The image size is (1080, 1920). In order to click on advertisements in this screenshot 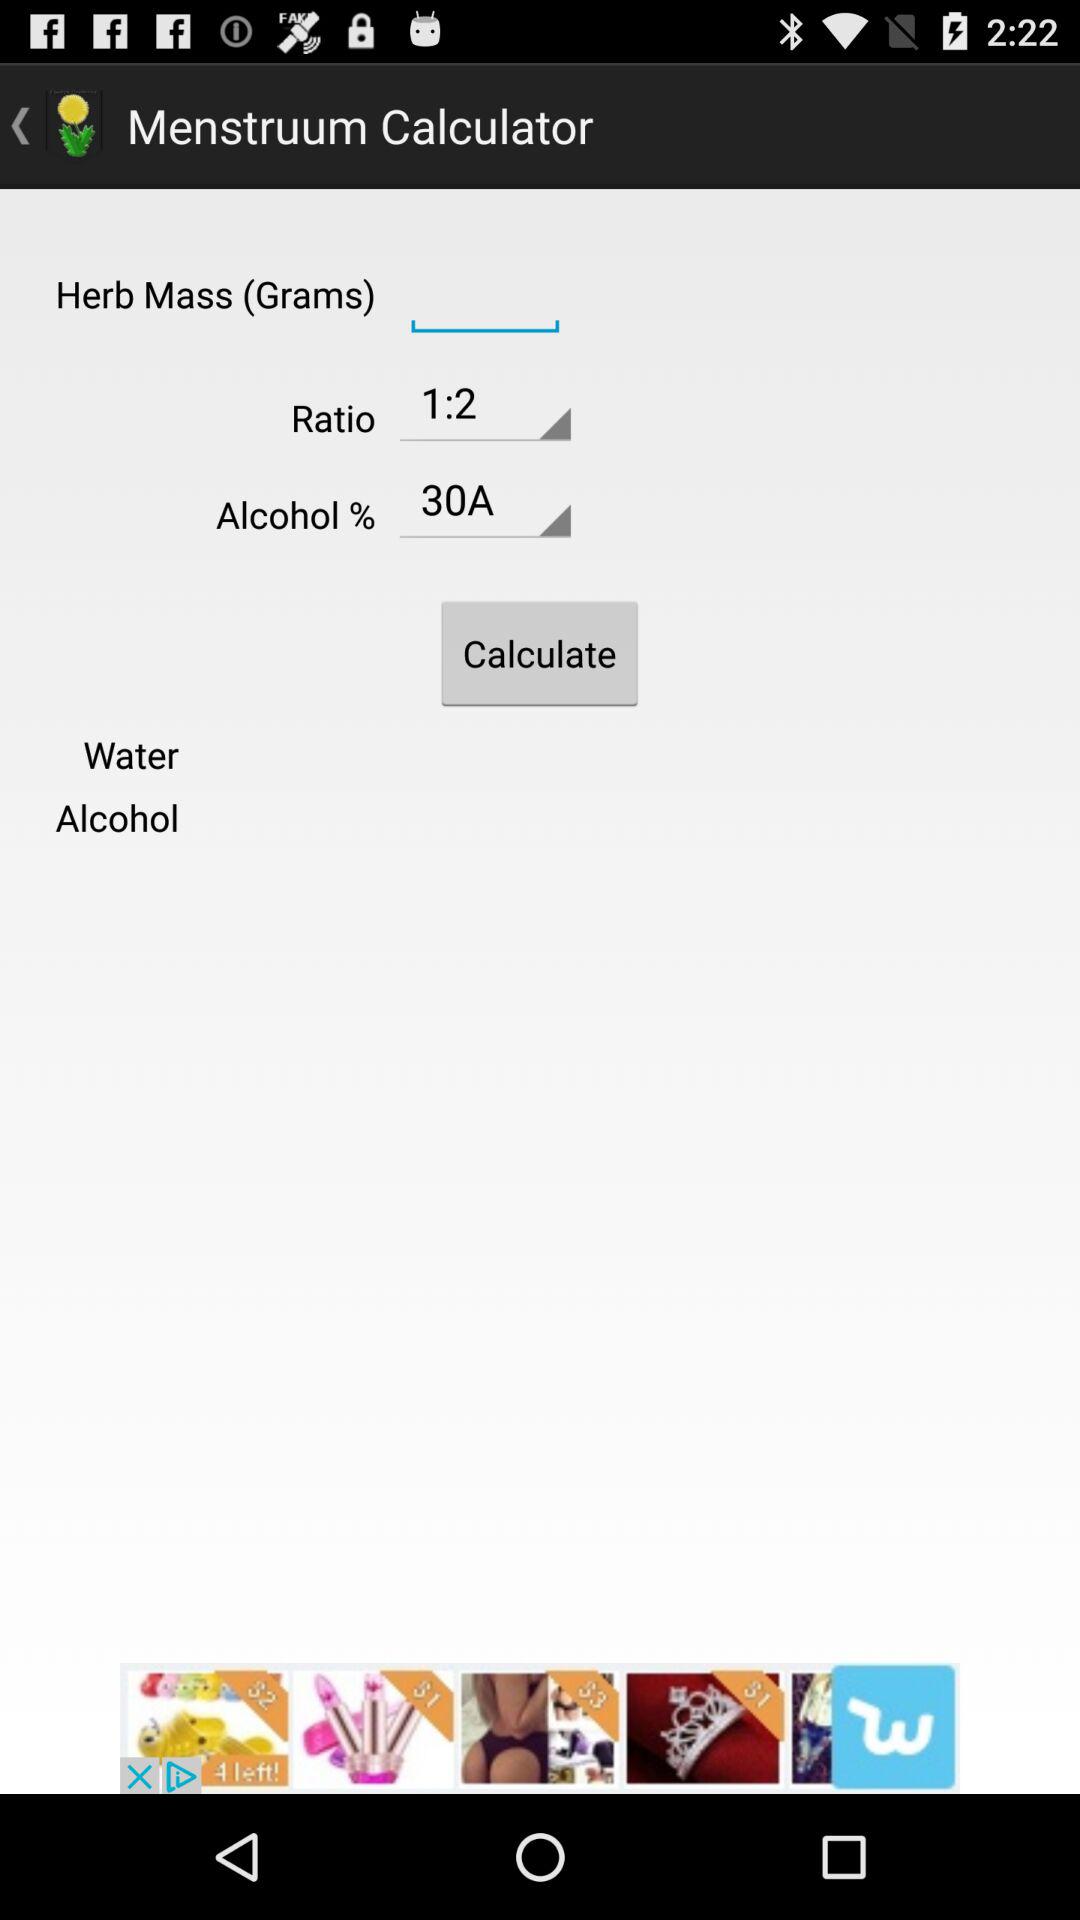, I will do `click(540, 1728)`.